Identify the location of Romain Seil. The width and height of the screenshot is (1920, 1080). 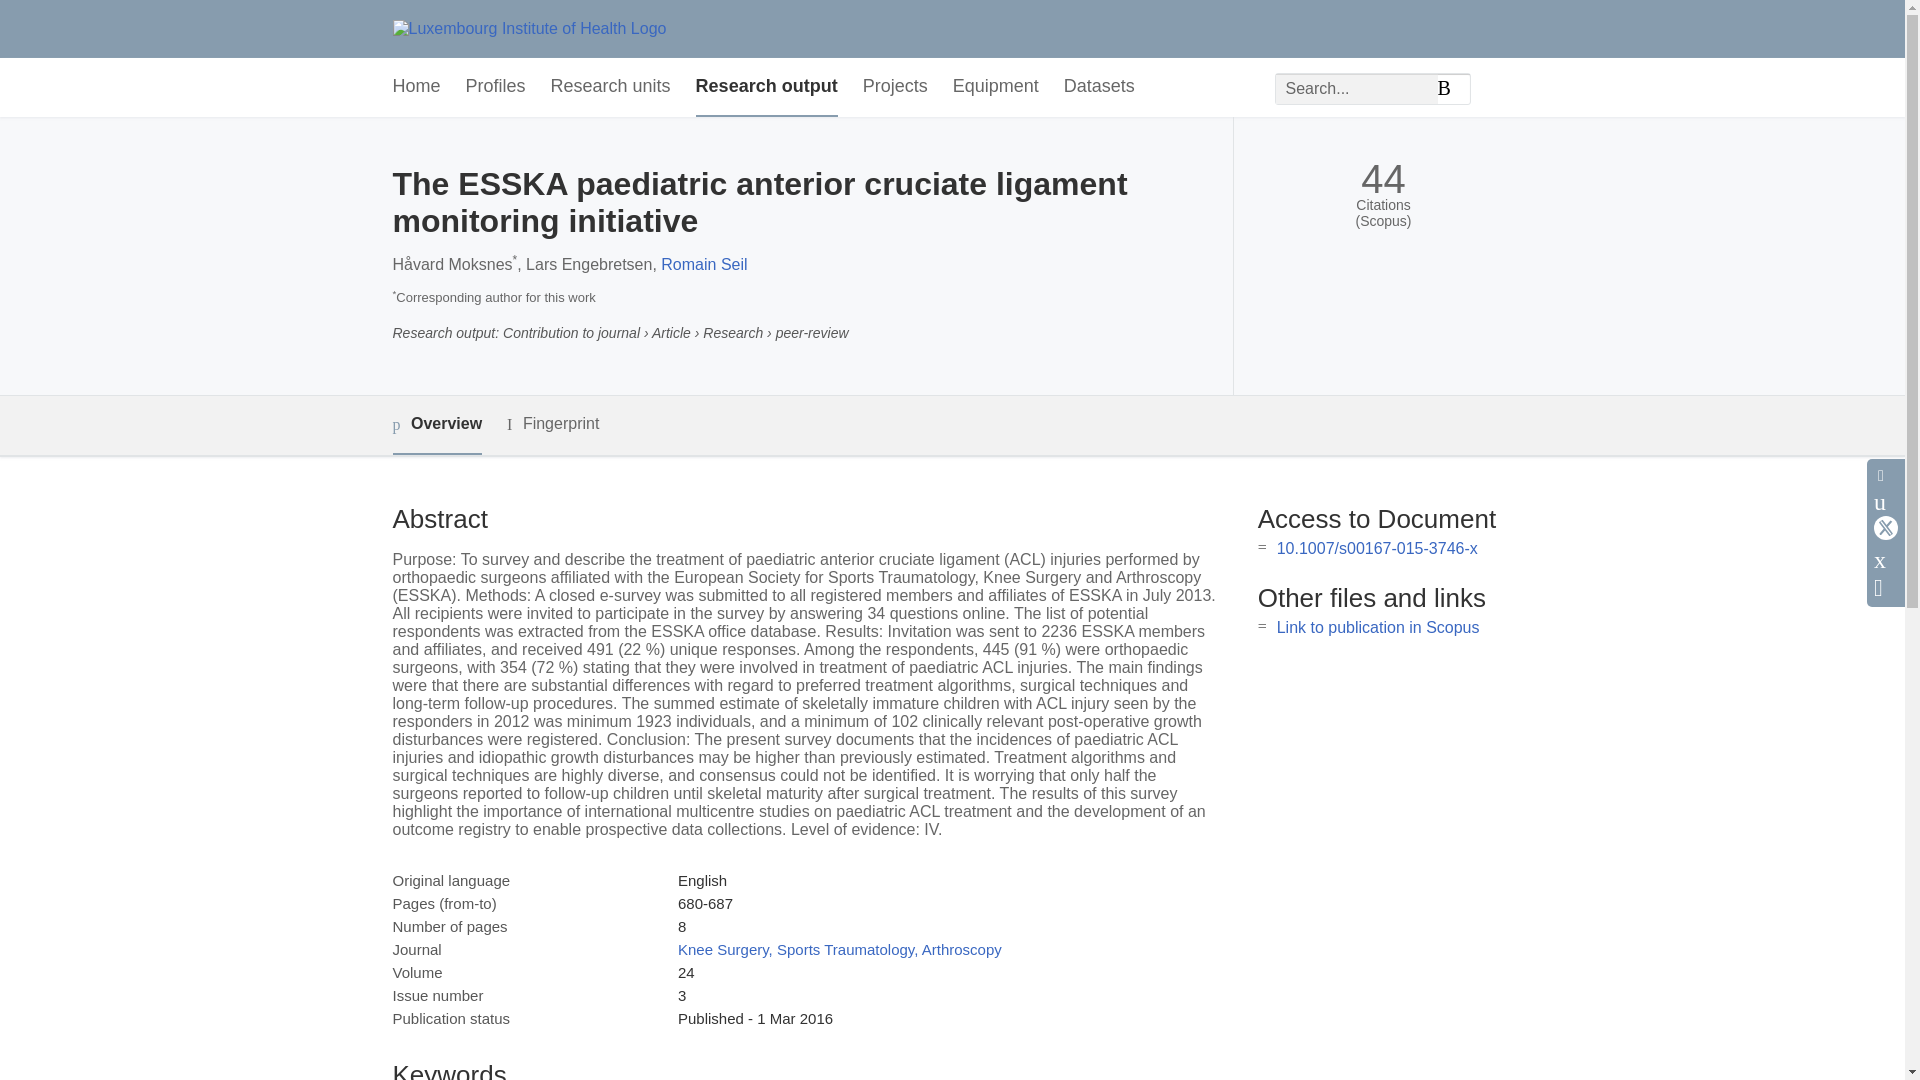
(703, 264).